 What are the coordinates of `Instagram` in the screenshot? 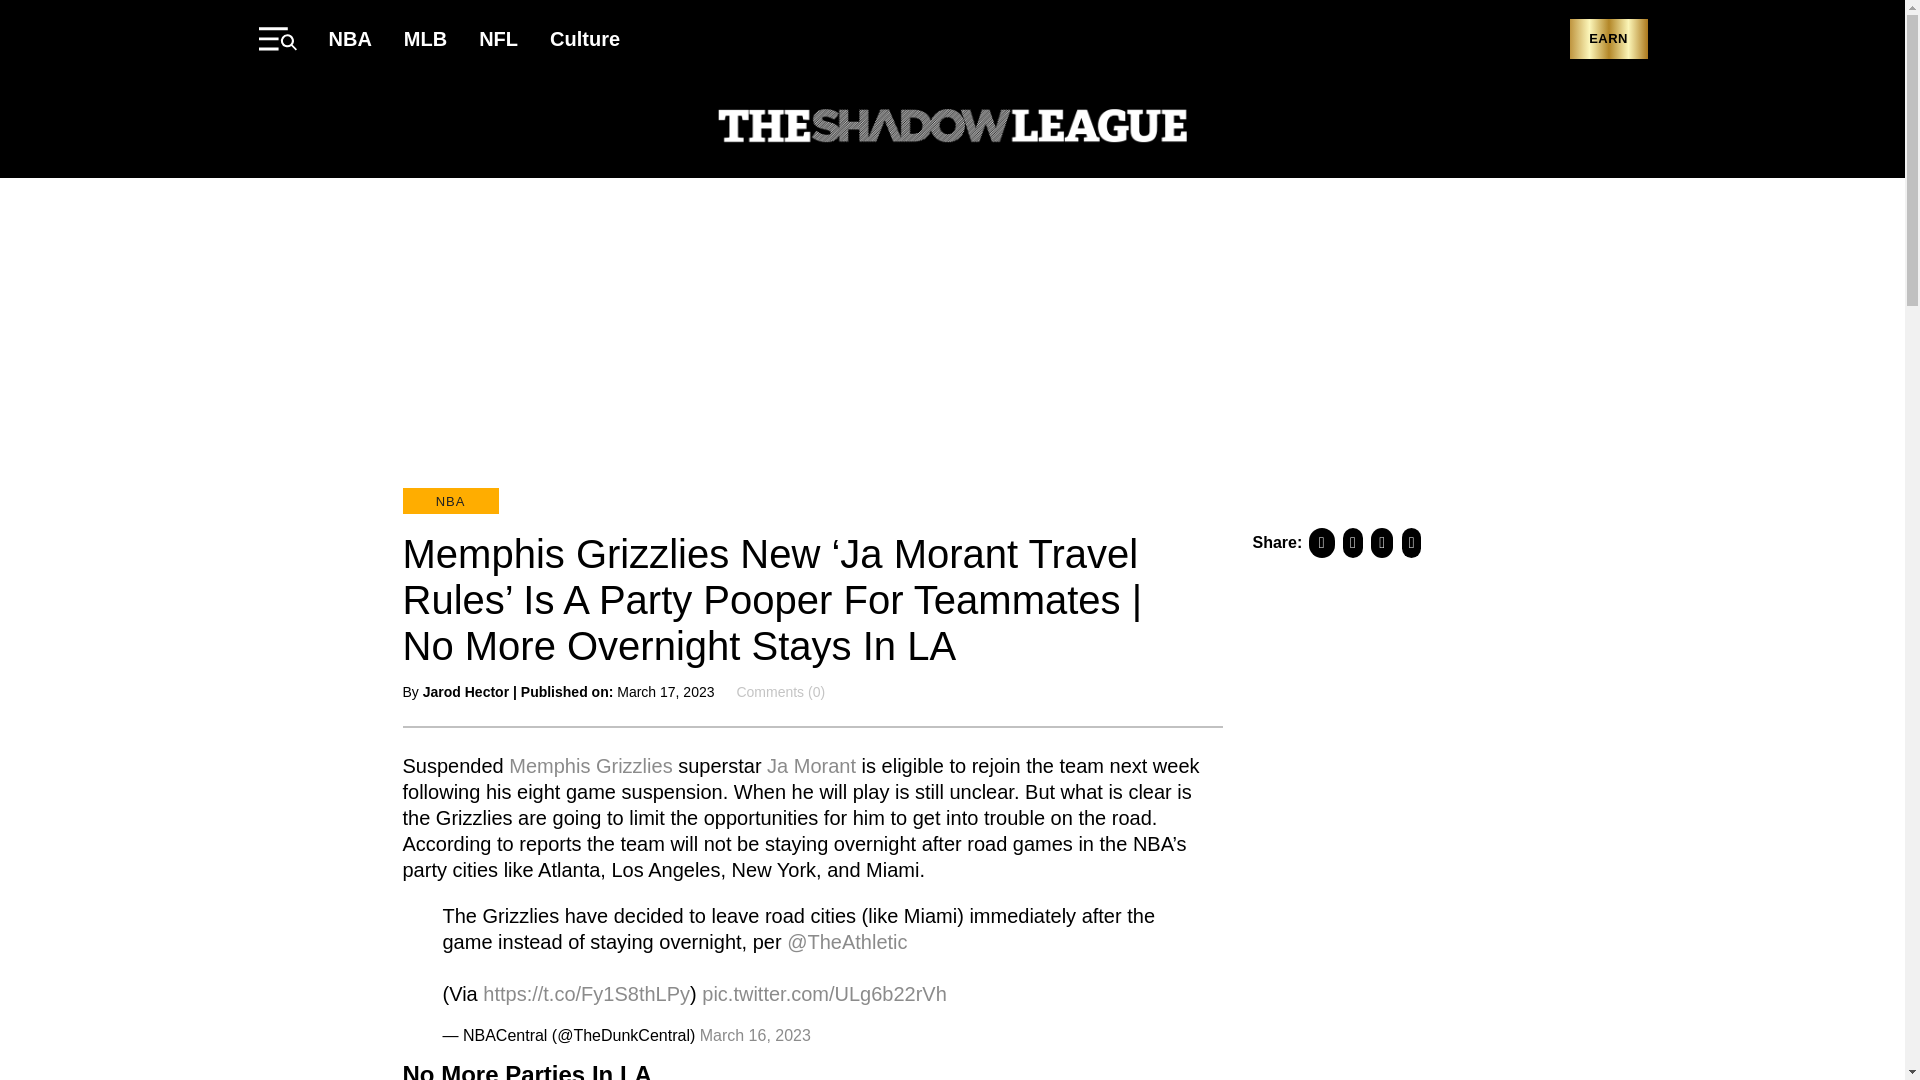 It's located at (1636, 128).